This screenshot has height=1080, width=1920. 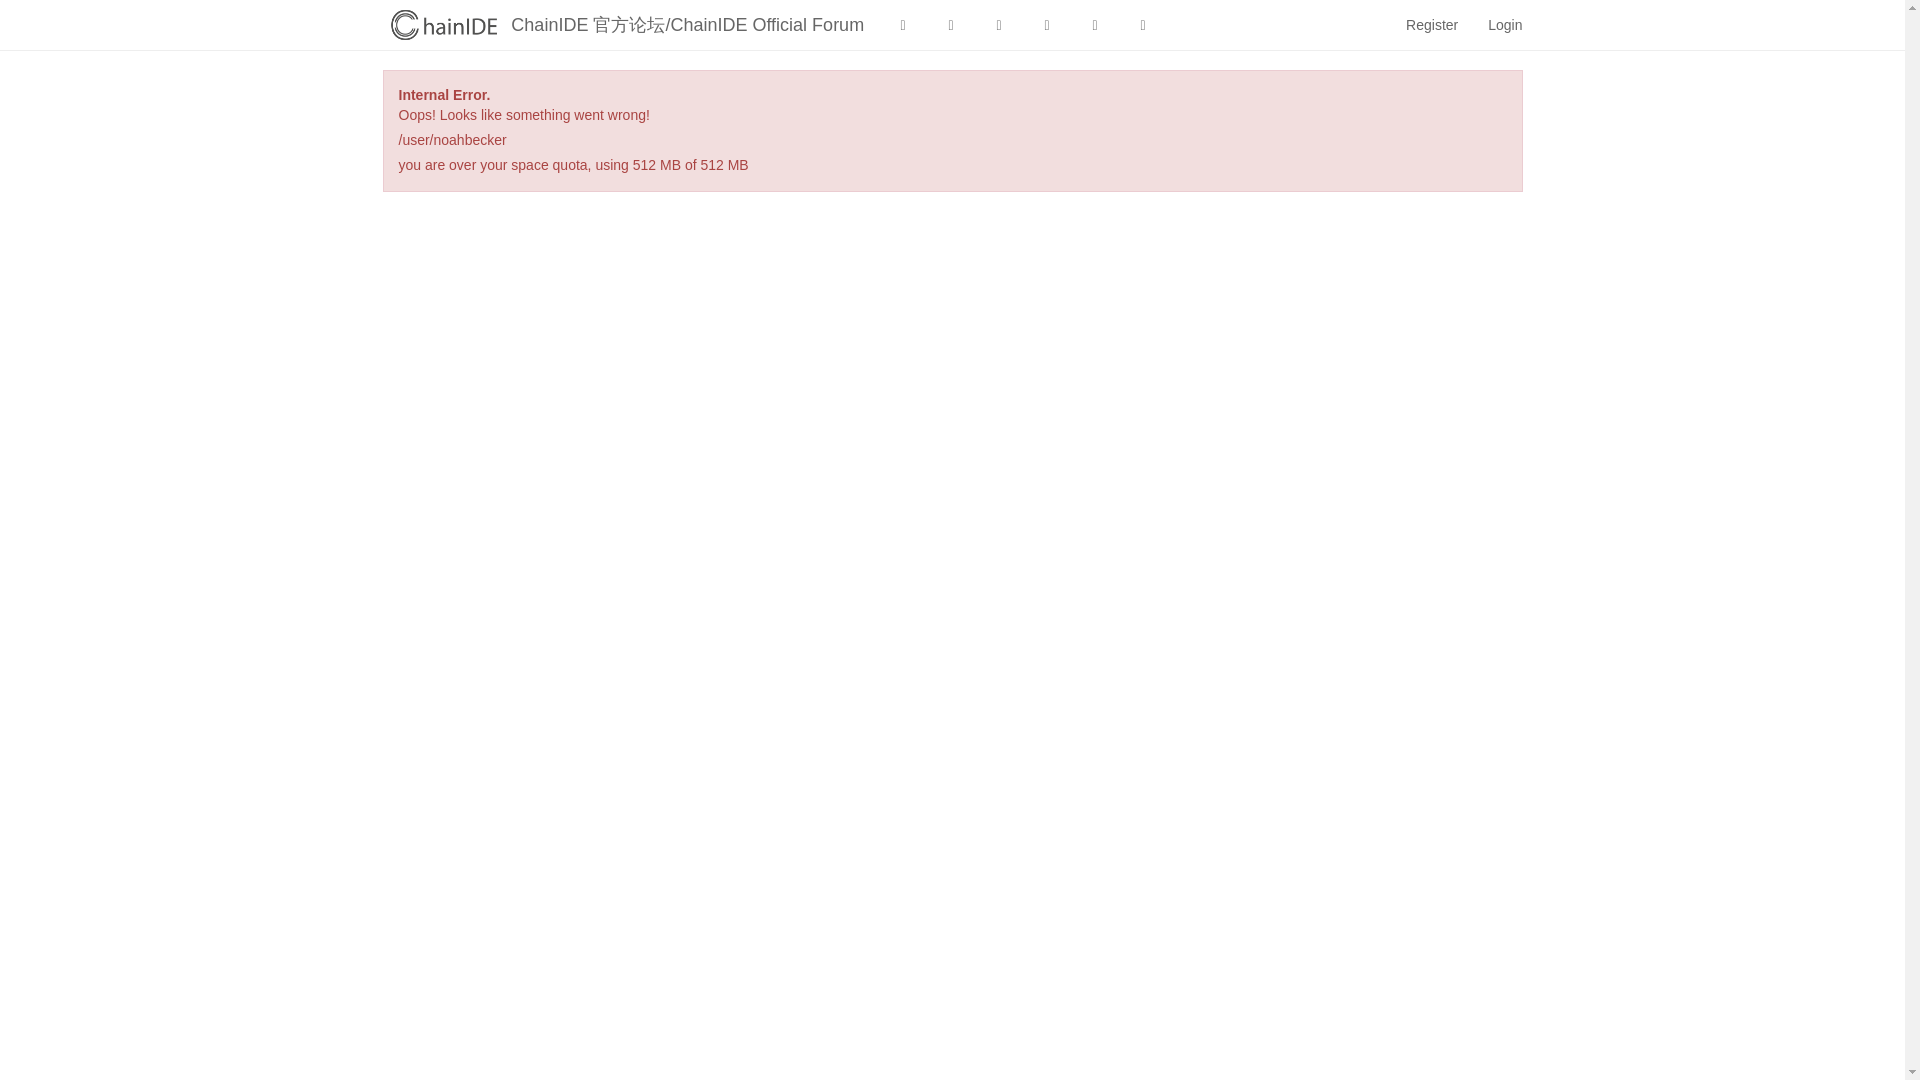 I want to click on Categories, so click(x=903, y=24).